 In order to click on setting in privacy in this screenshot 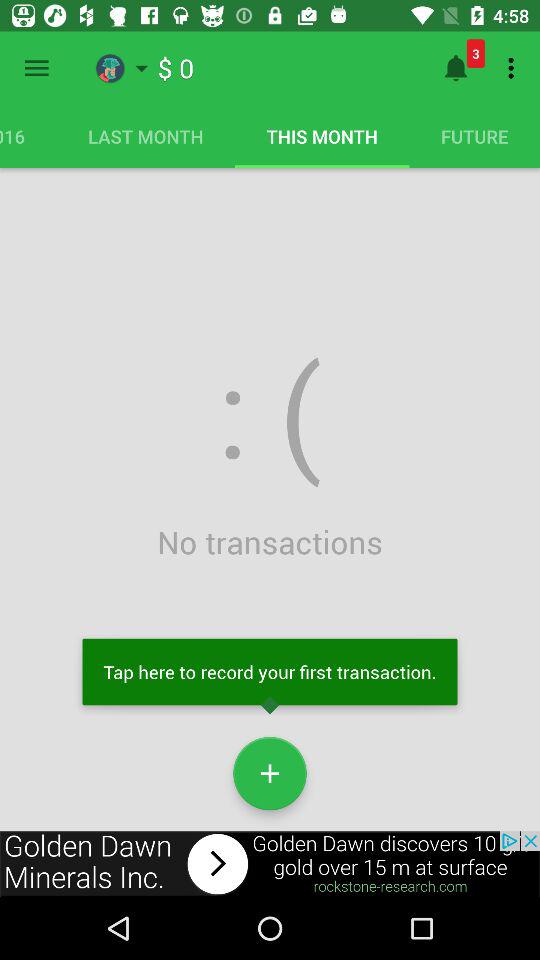, I will do `click(36, 68)`.